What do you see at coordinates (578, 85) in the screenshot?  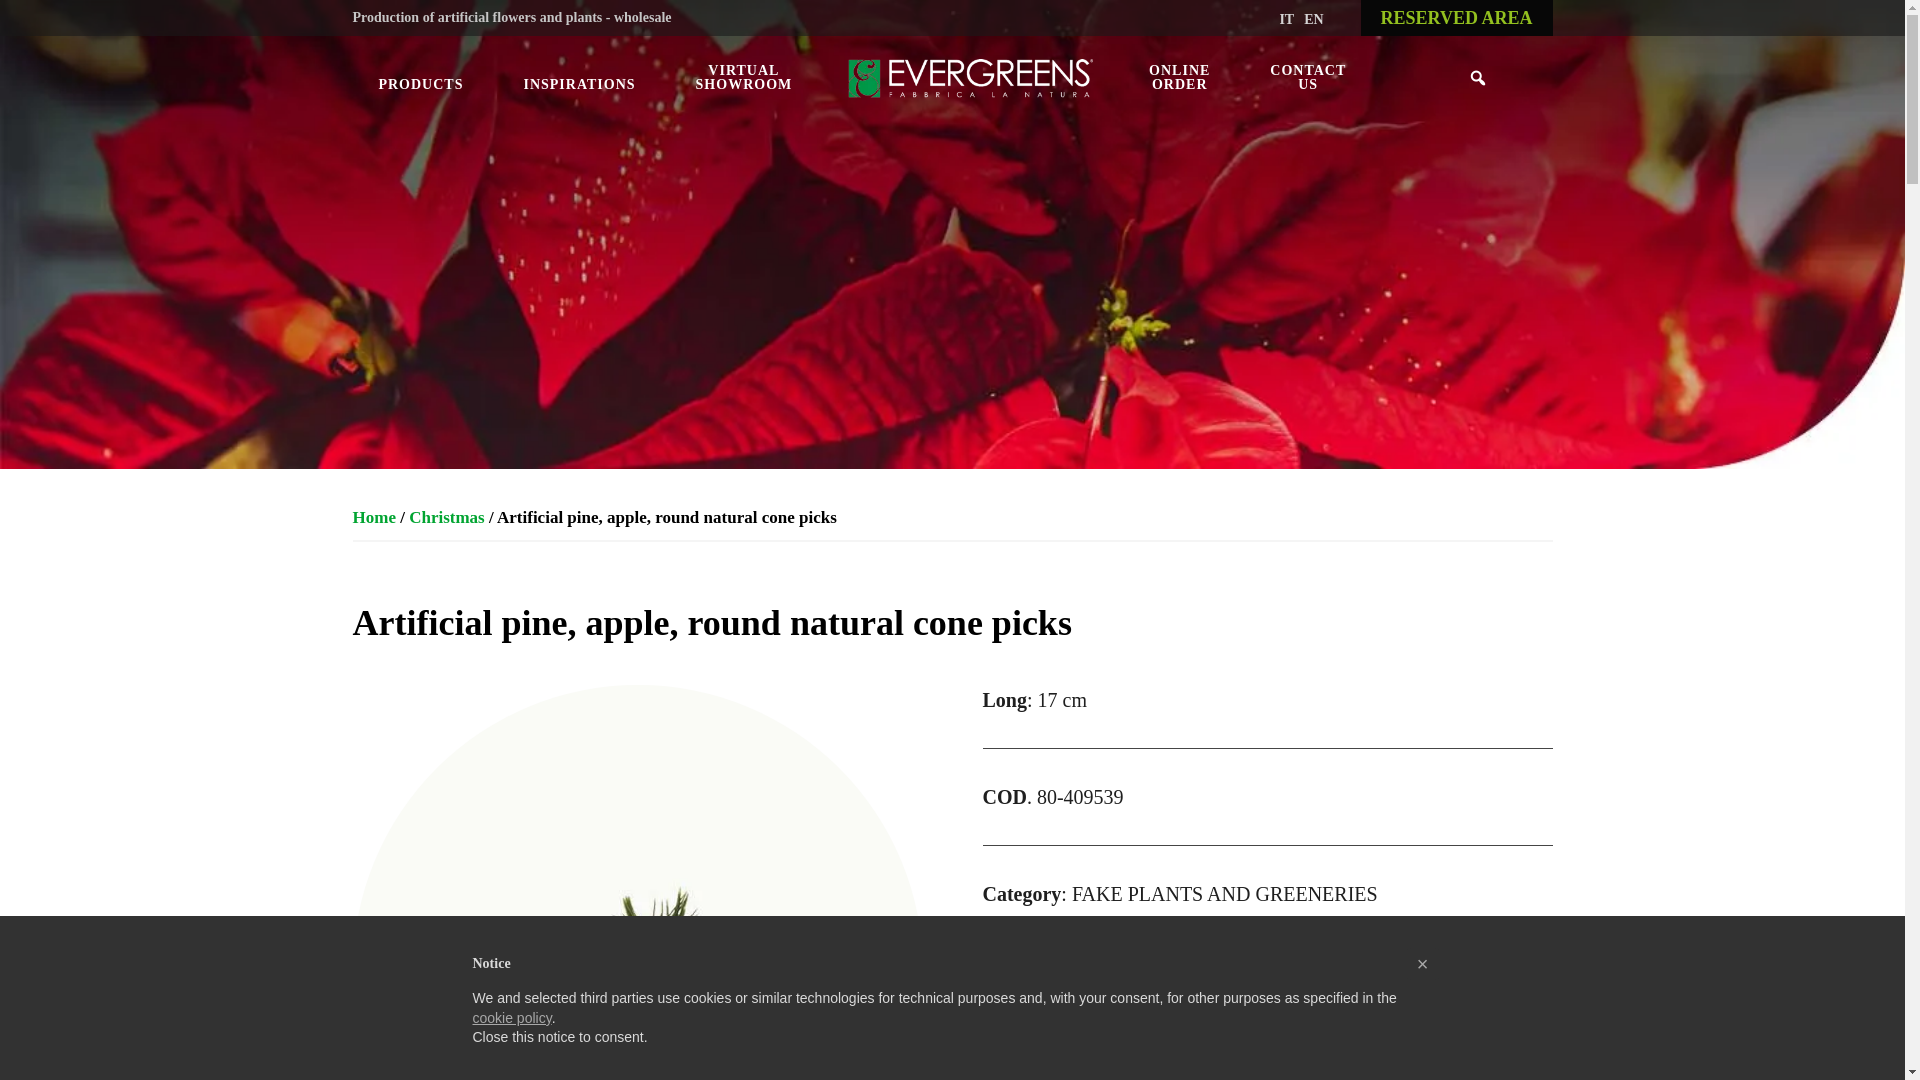 I see `INSPIRATIONS` at bounding box center [578, 85].